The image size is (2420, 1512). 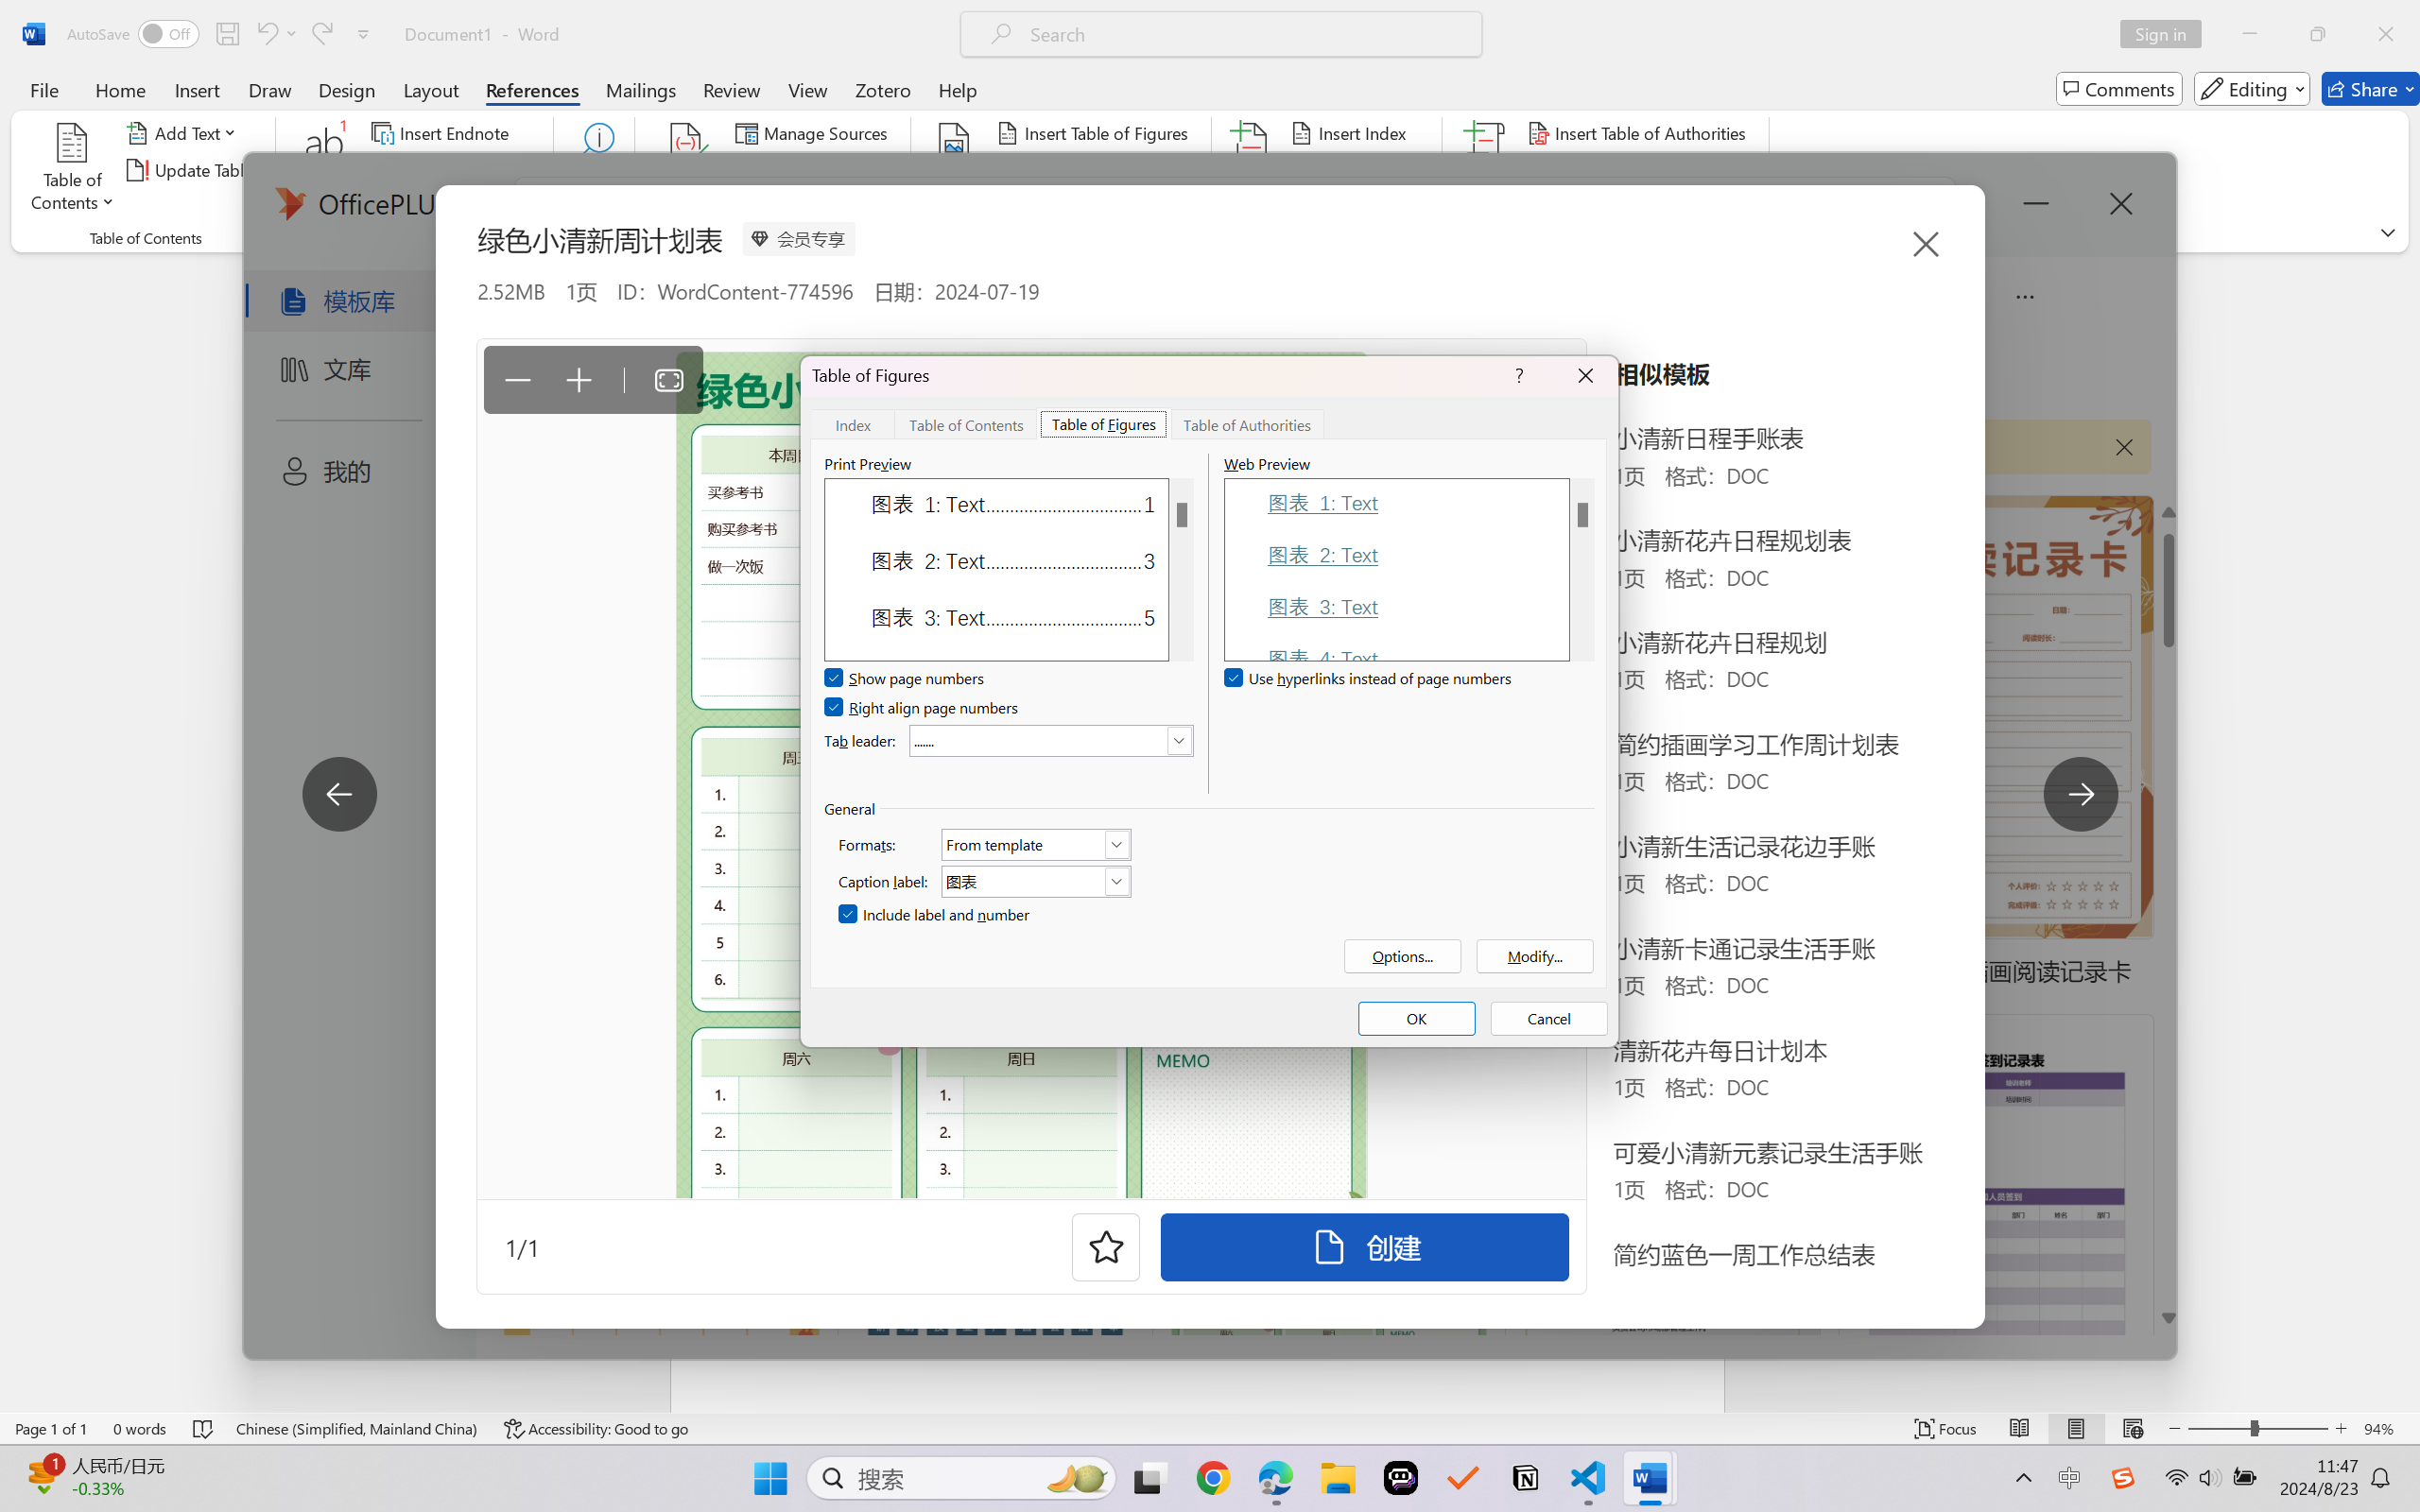 What do you see at coordinates (185, 132) in the screenshot?
I see `Add Text` at bounding box center [185, 132].